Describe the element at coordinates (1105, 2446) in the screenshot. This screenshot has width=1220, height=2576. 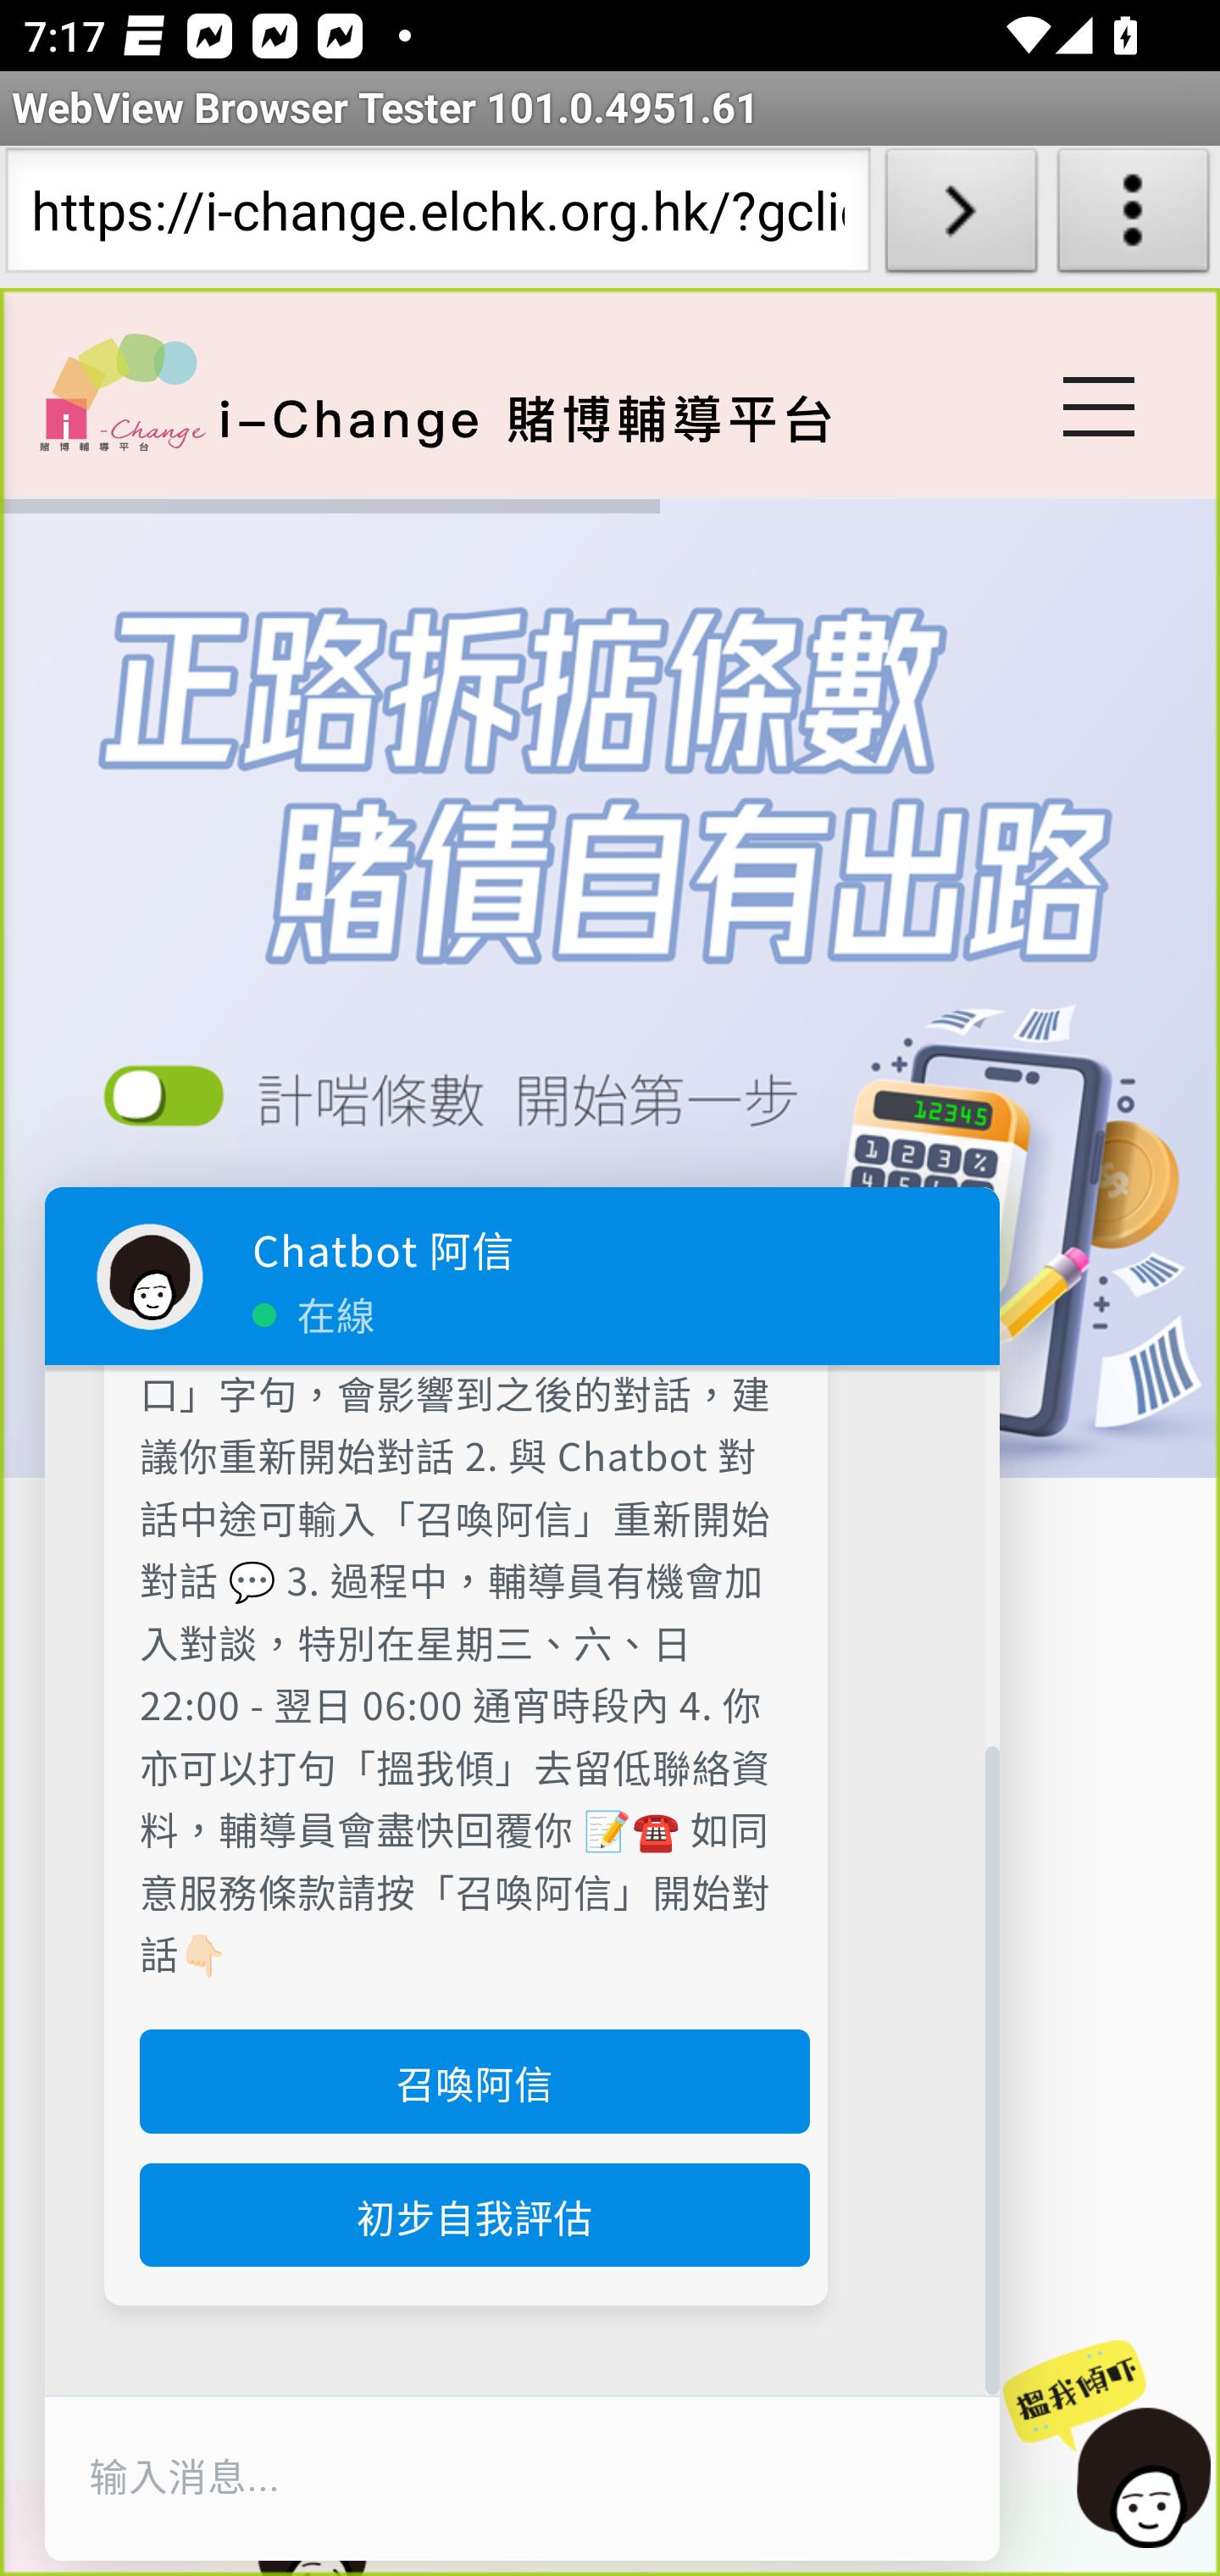
I see `Chat Now` at that location.